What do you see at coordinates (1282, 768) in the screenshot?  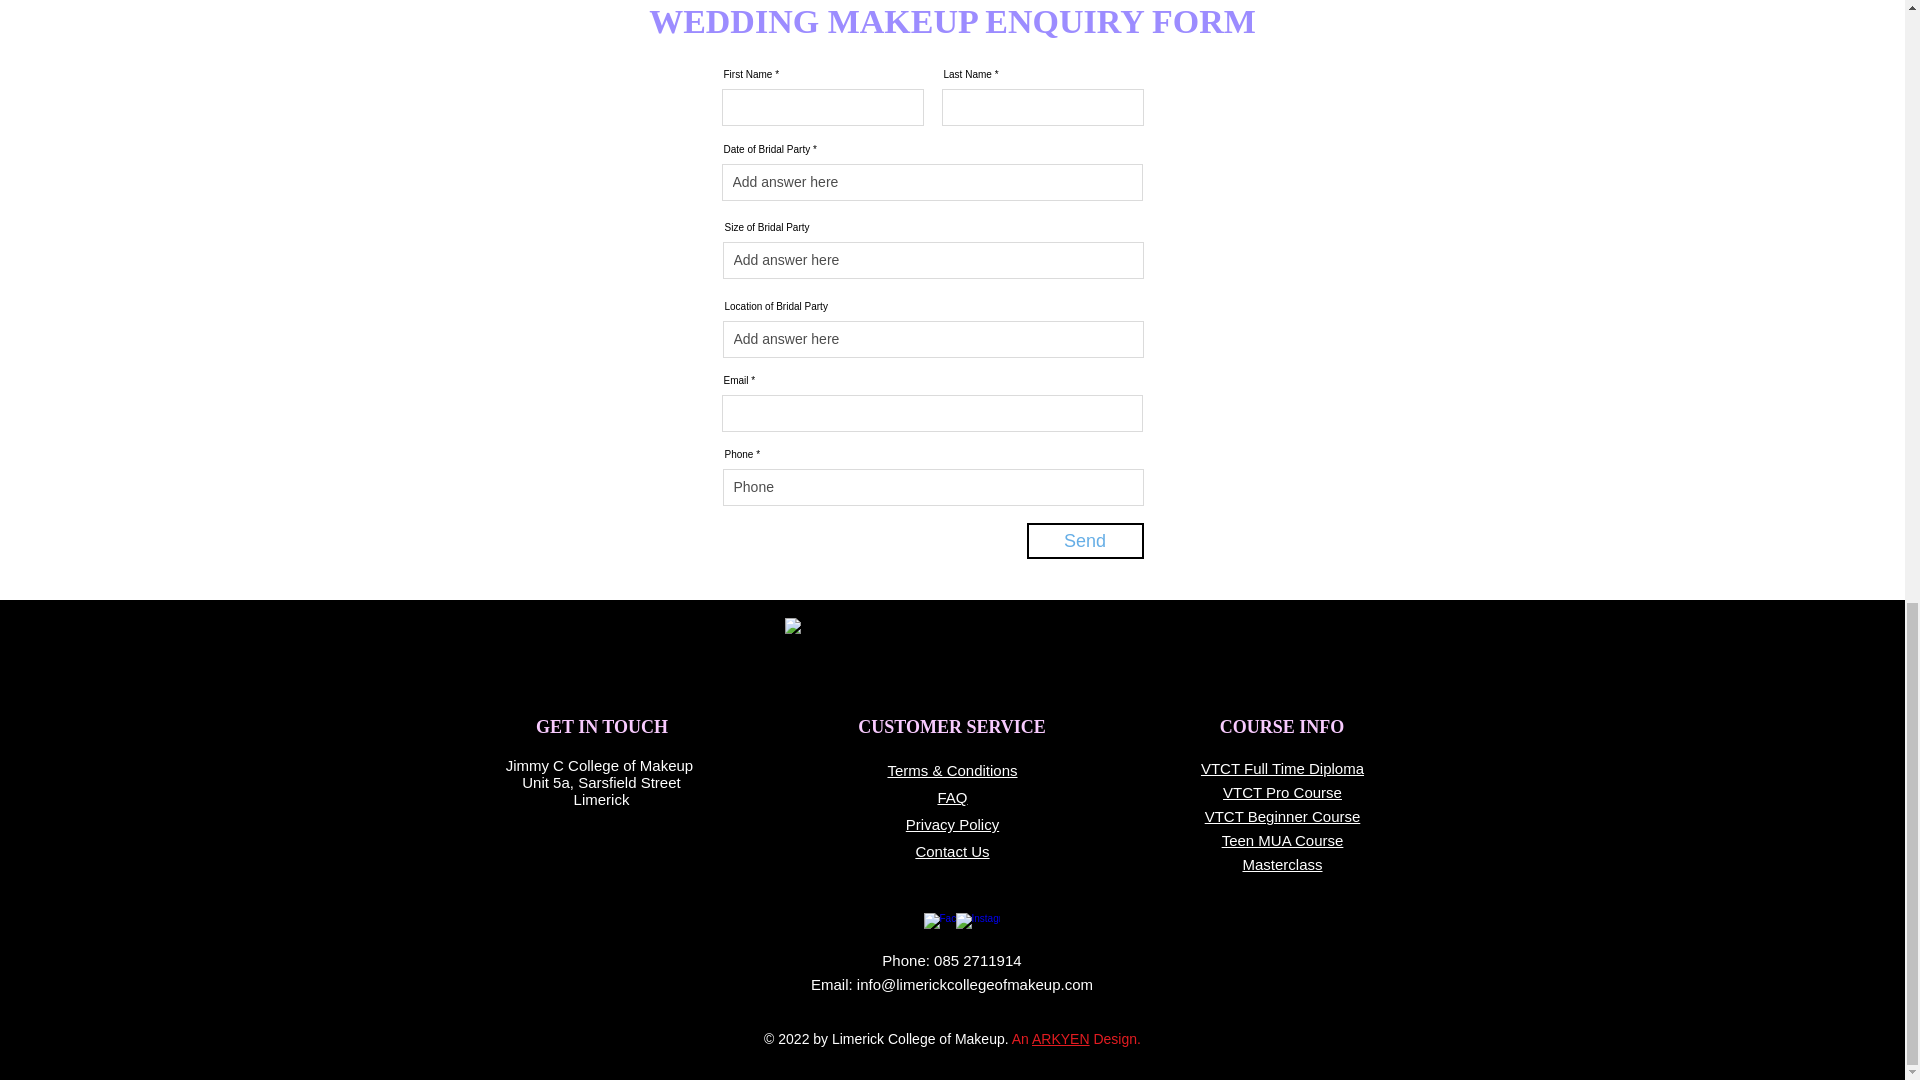 I see `VTCT Full Time Diploma` at bounding box center [1282, 768].